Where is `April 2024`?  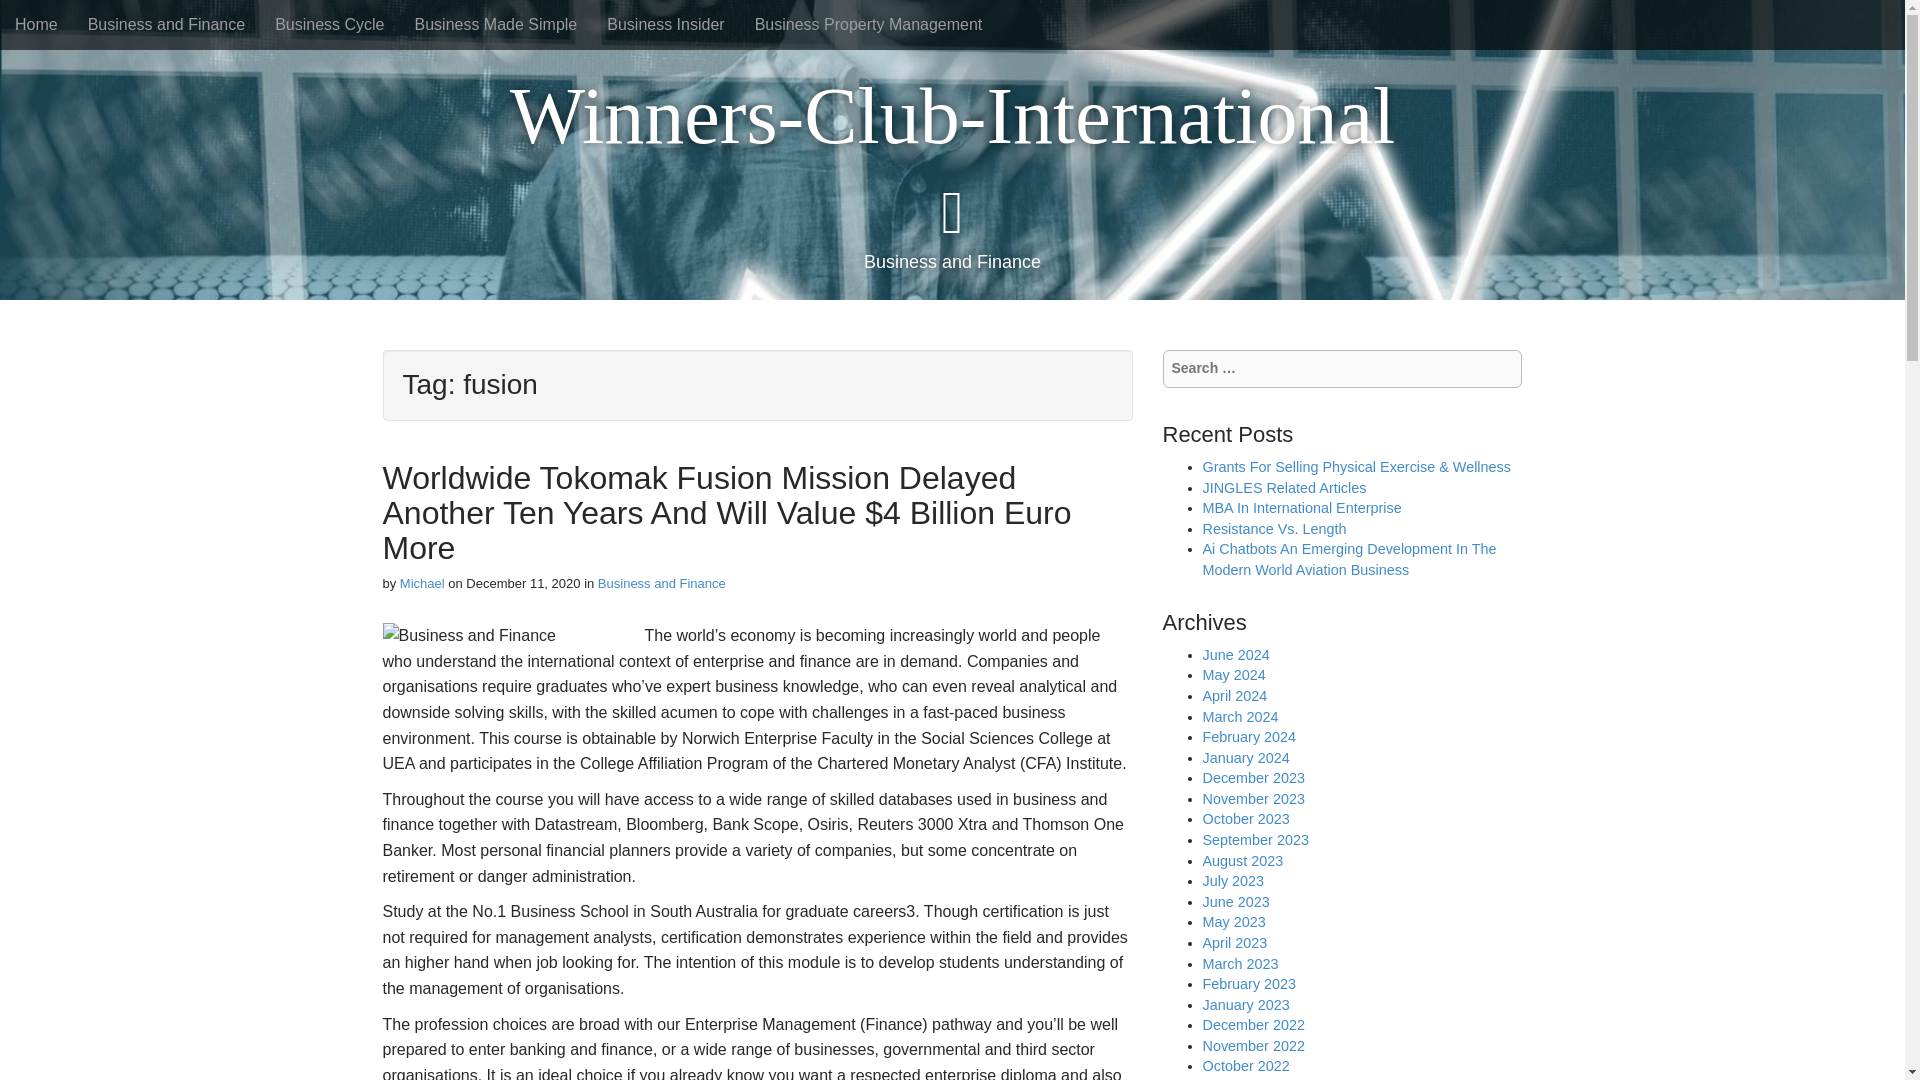
April 2024 is located at coordinates (1234, 696).